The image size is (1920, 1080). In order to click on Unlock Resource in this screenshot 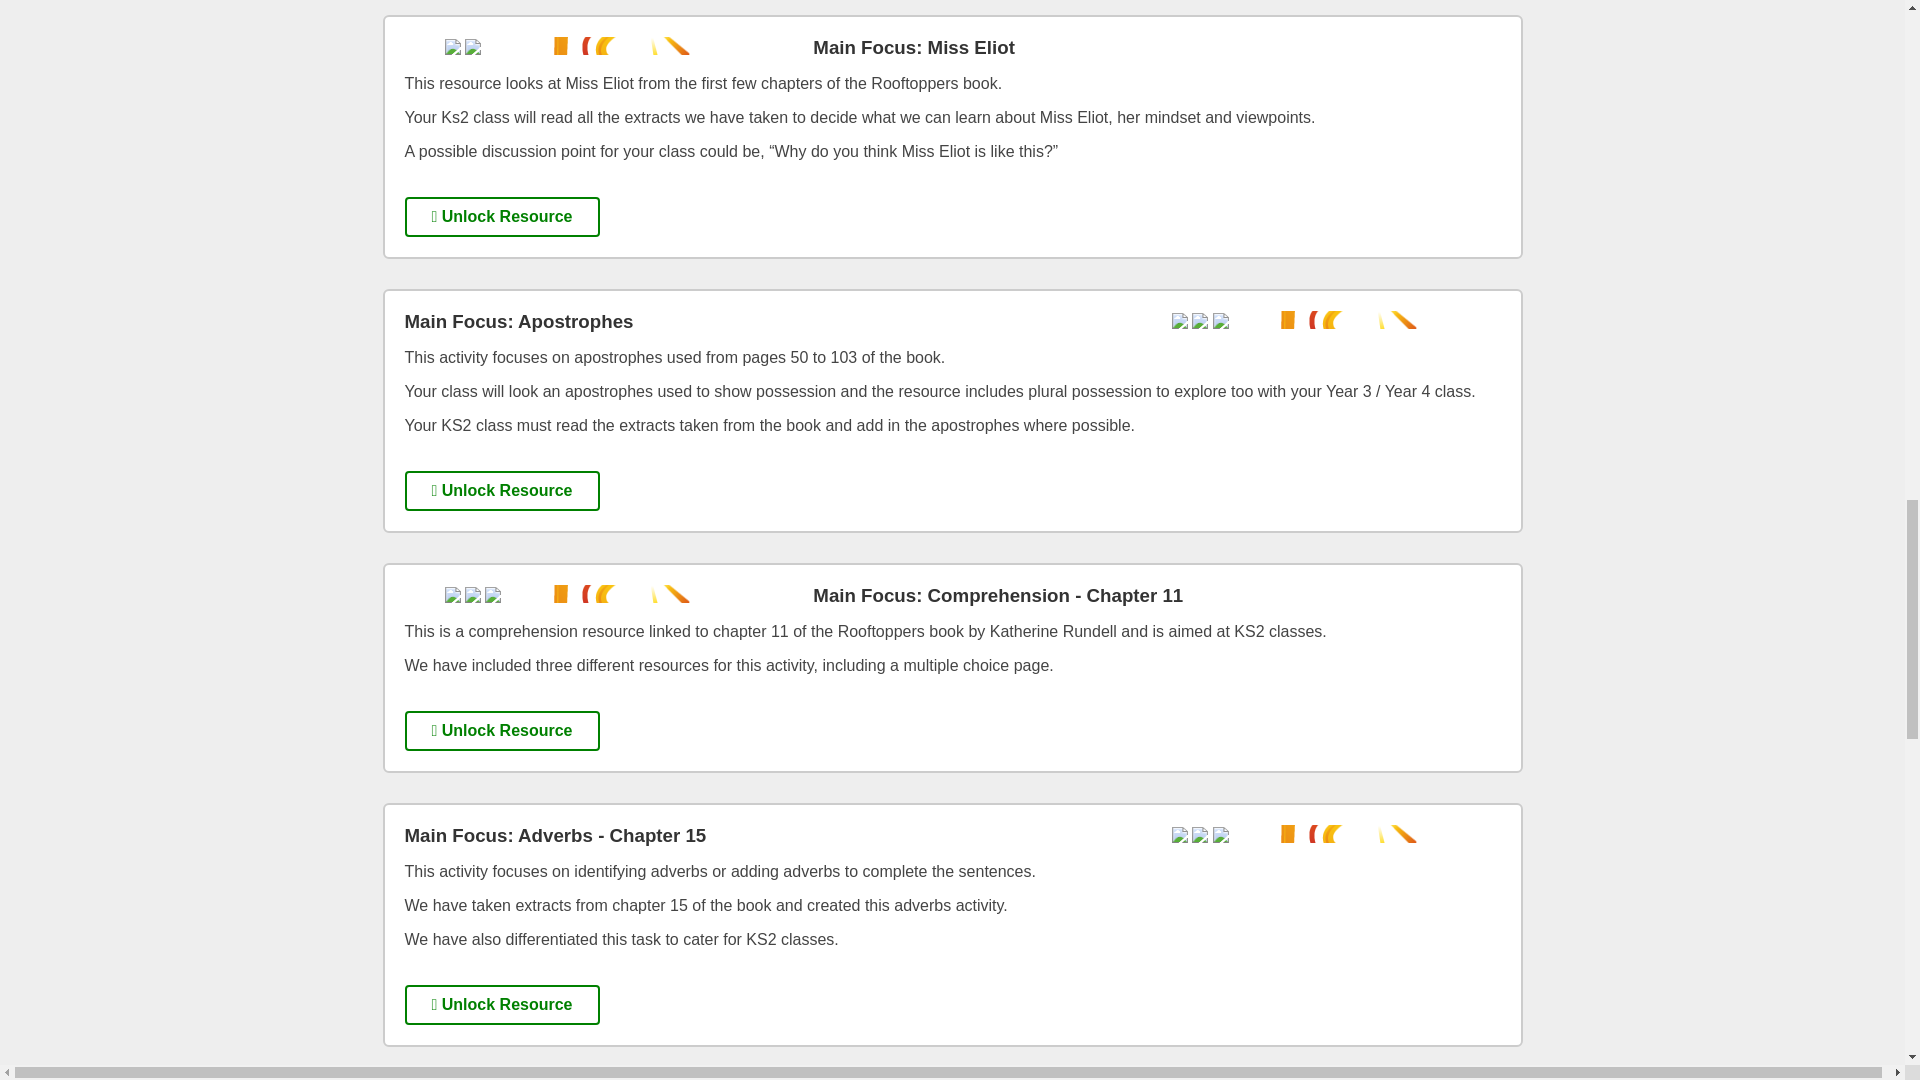, I will do `click(501, 216)`.